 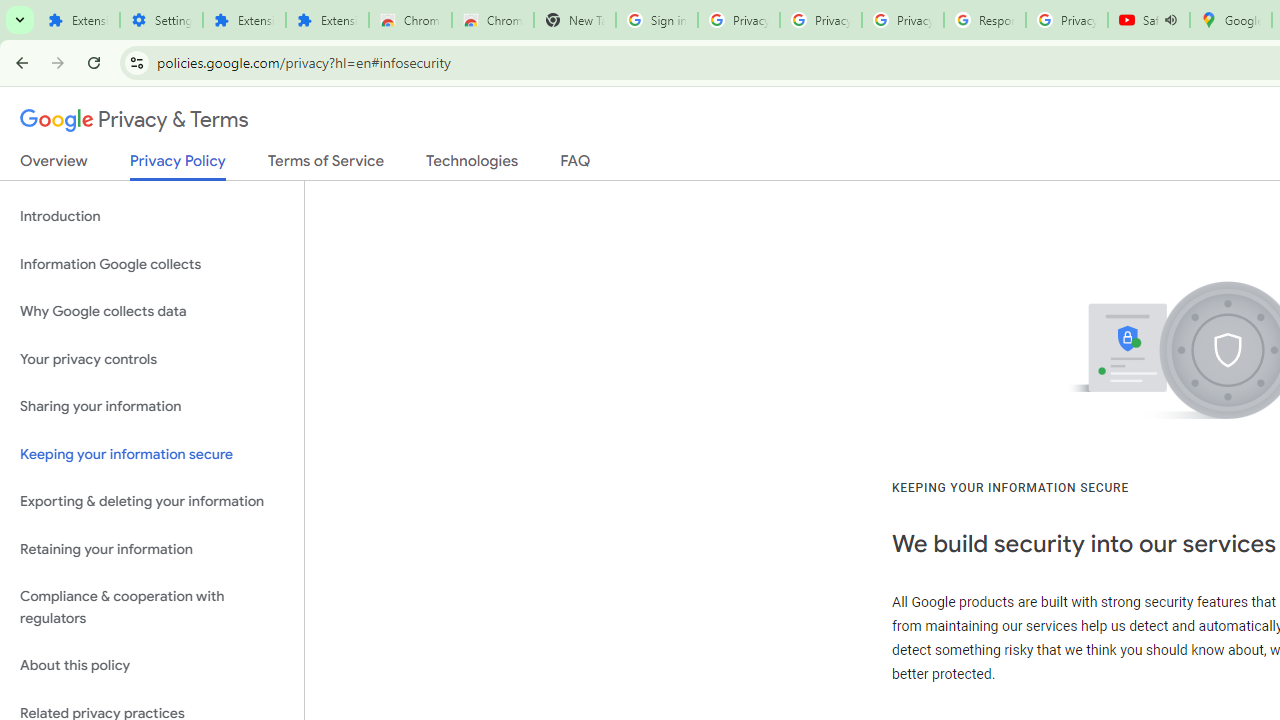 What do you see at coordinates (152, 666) in the screenshot?
I see `About this policy` at bounding box center [152, 666].